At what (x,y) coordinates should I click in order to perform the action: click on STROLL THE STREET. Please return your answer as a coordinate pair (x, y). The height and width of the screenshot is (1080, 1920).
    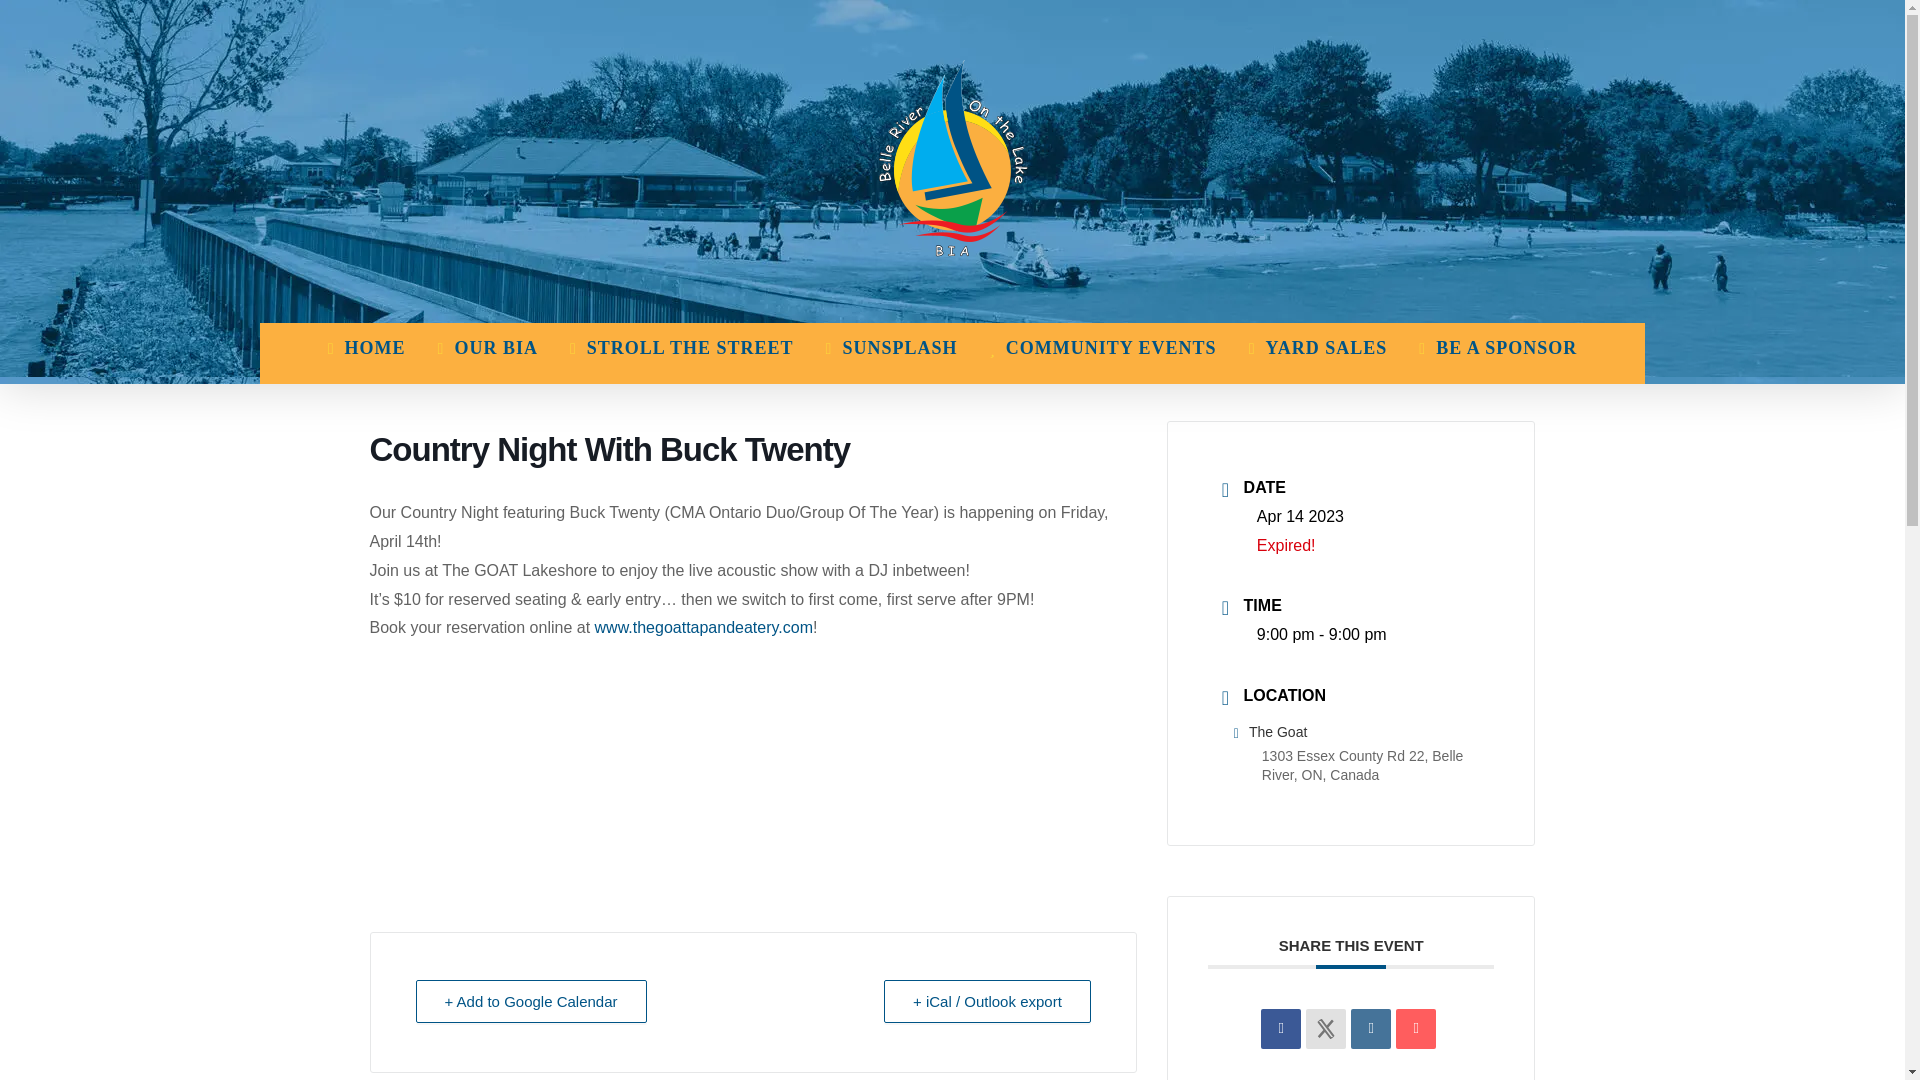
    Looking at the image, I should click on (682, 348).